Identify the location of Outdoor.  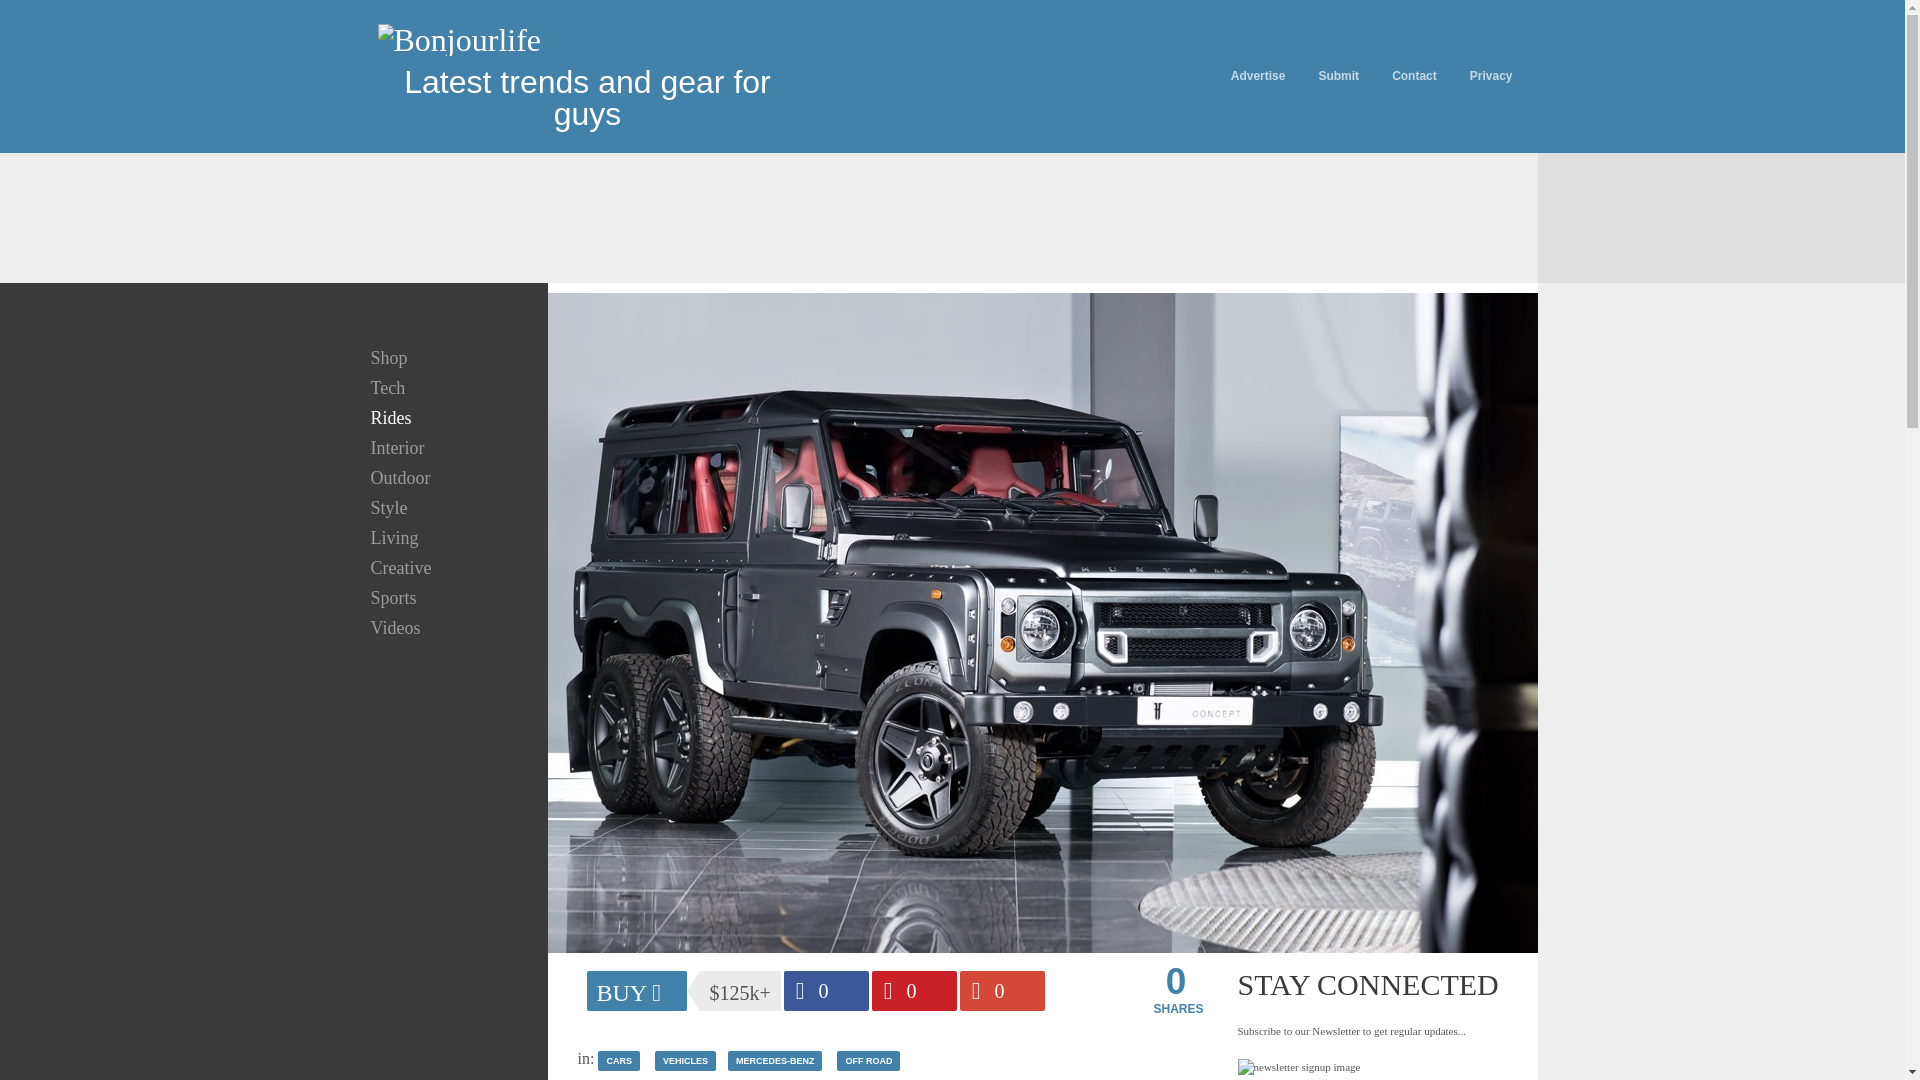
(399, 478).